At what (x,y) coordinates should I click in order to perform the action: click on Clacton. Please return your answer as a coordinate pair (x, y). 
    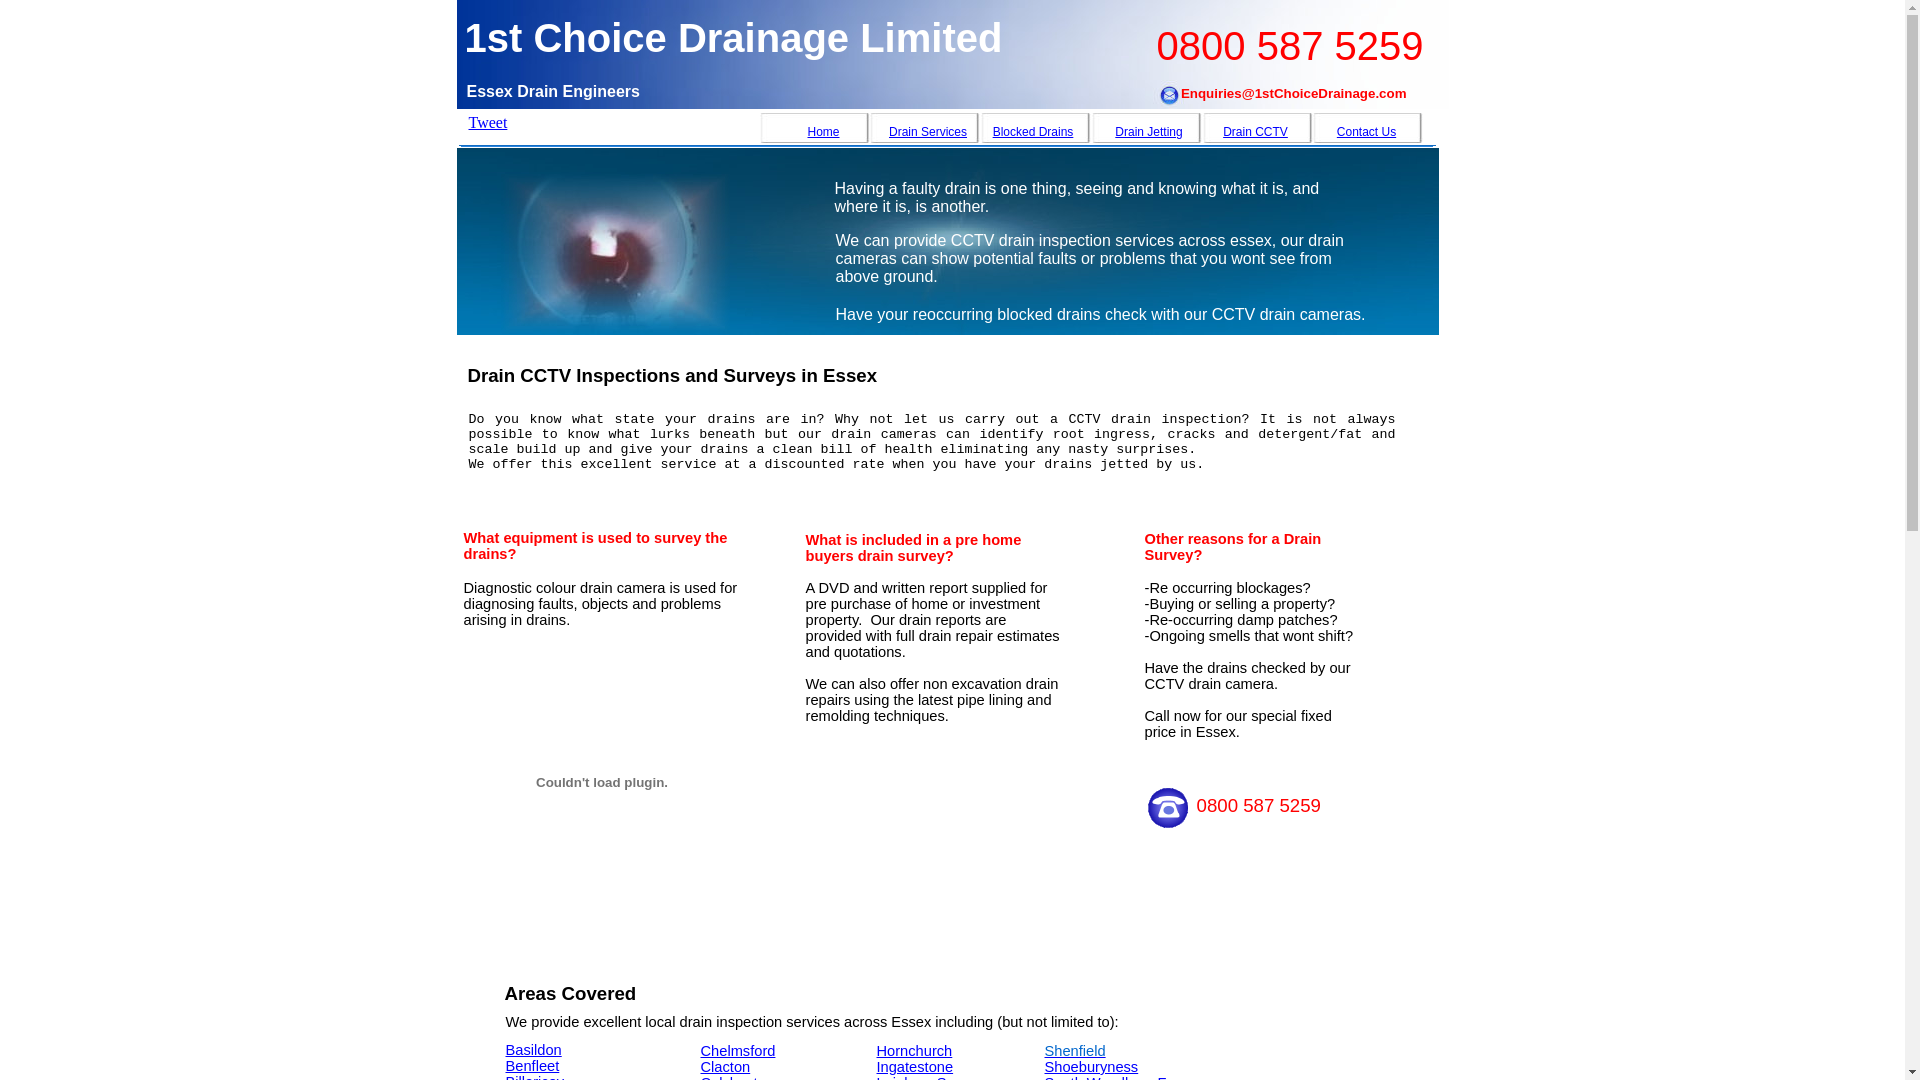
    Looking at the image, I should click on (725, 1067).